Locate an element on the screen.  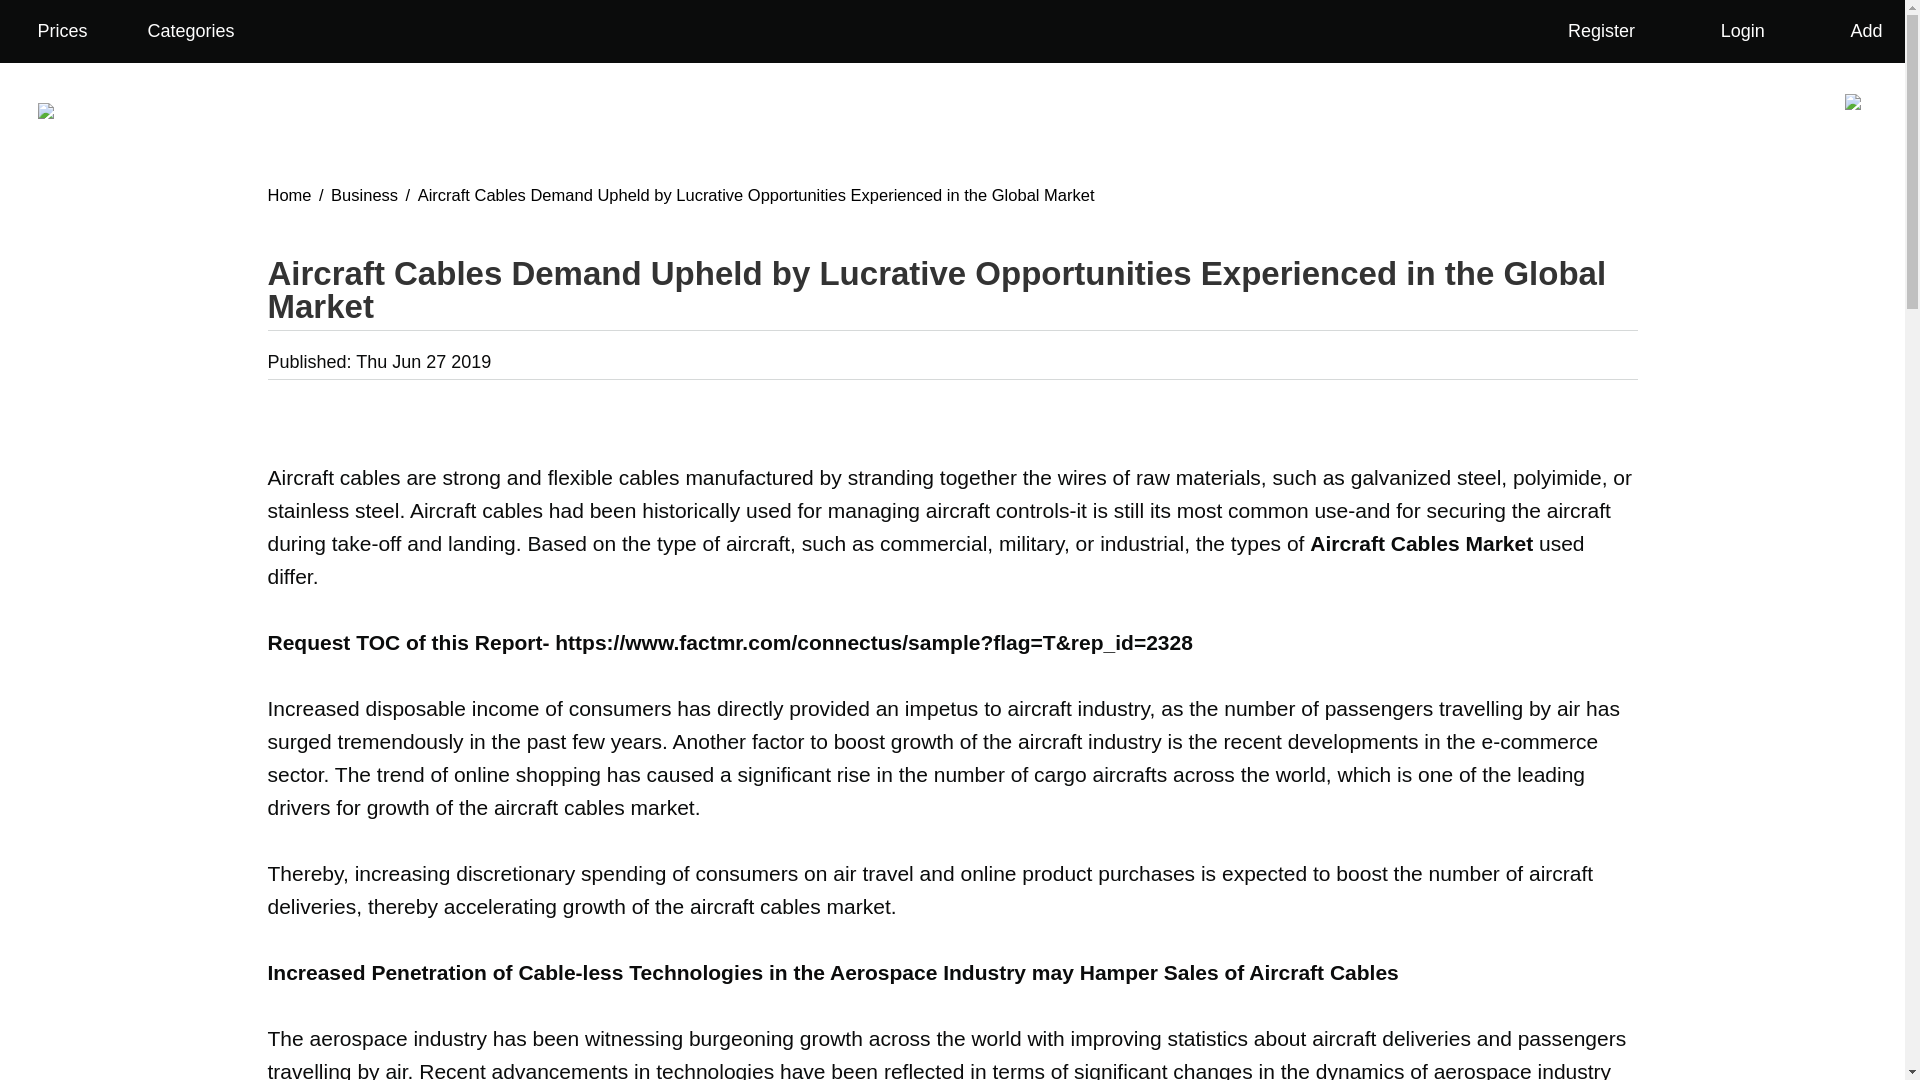
Business is located at coordinates (364, 194).